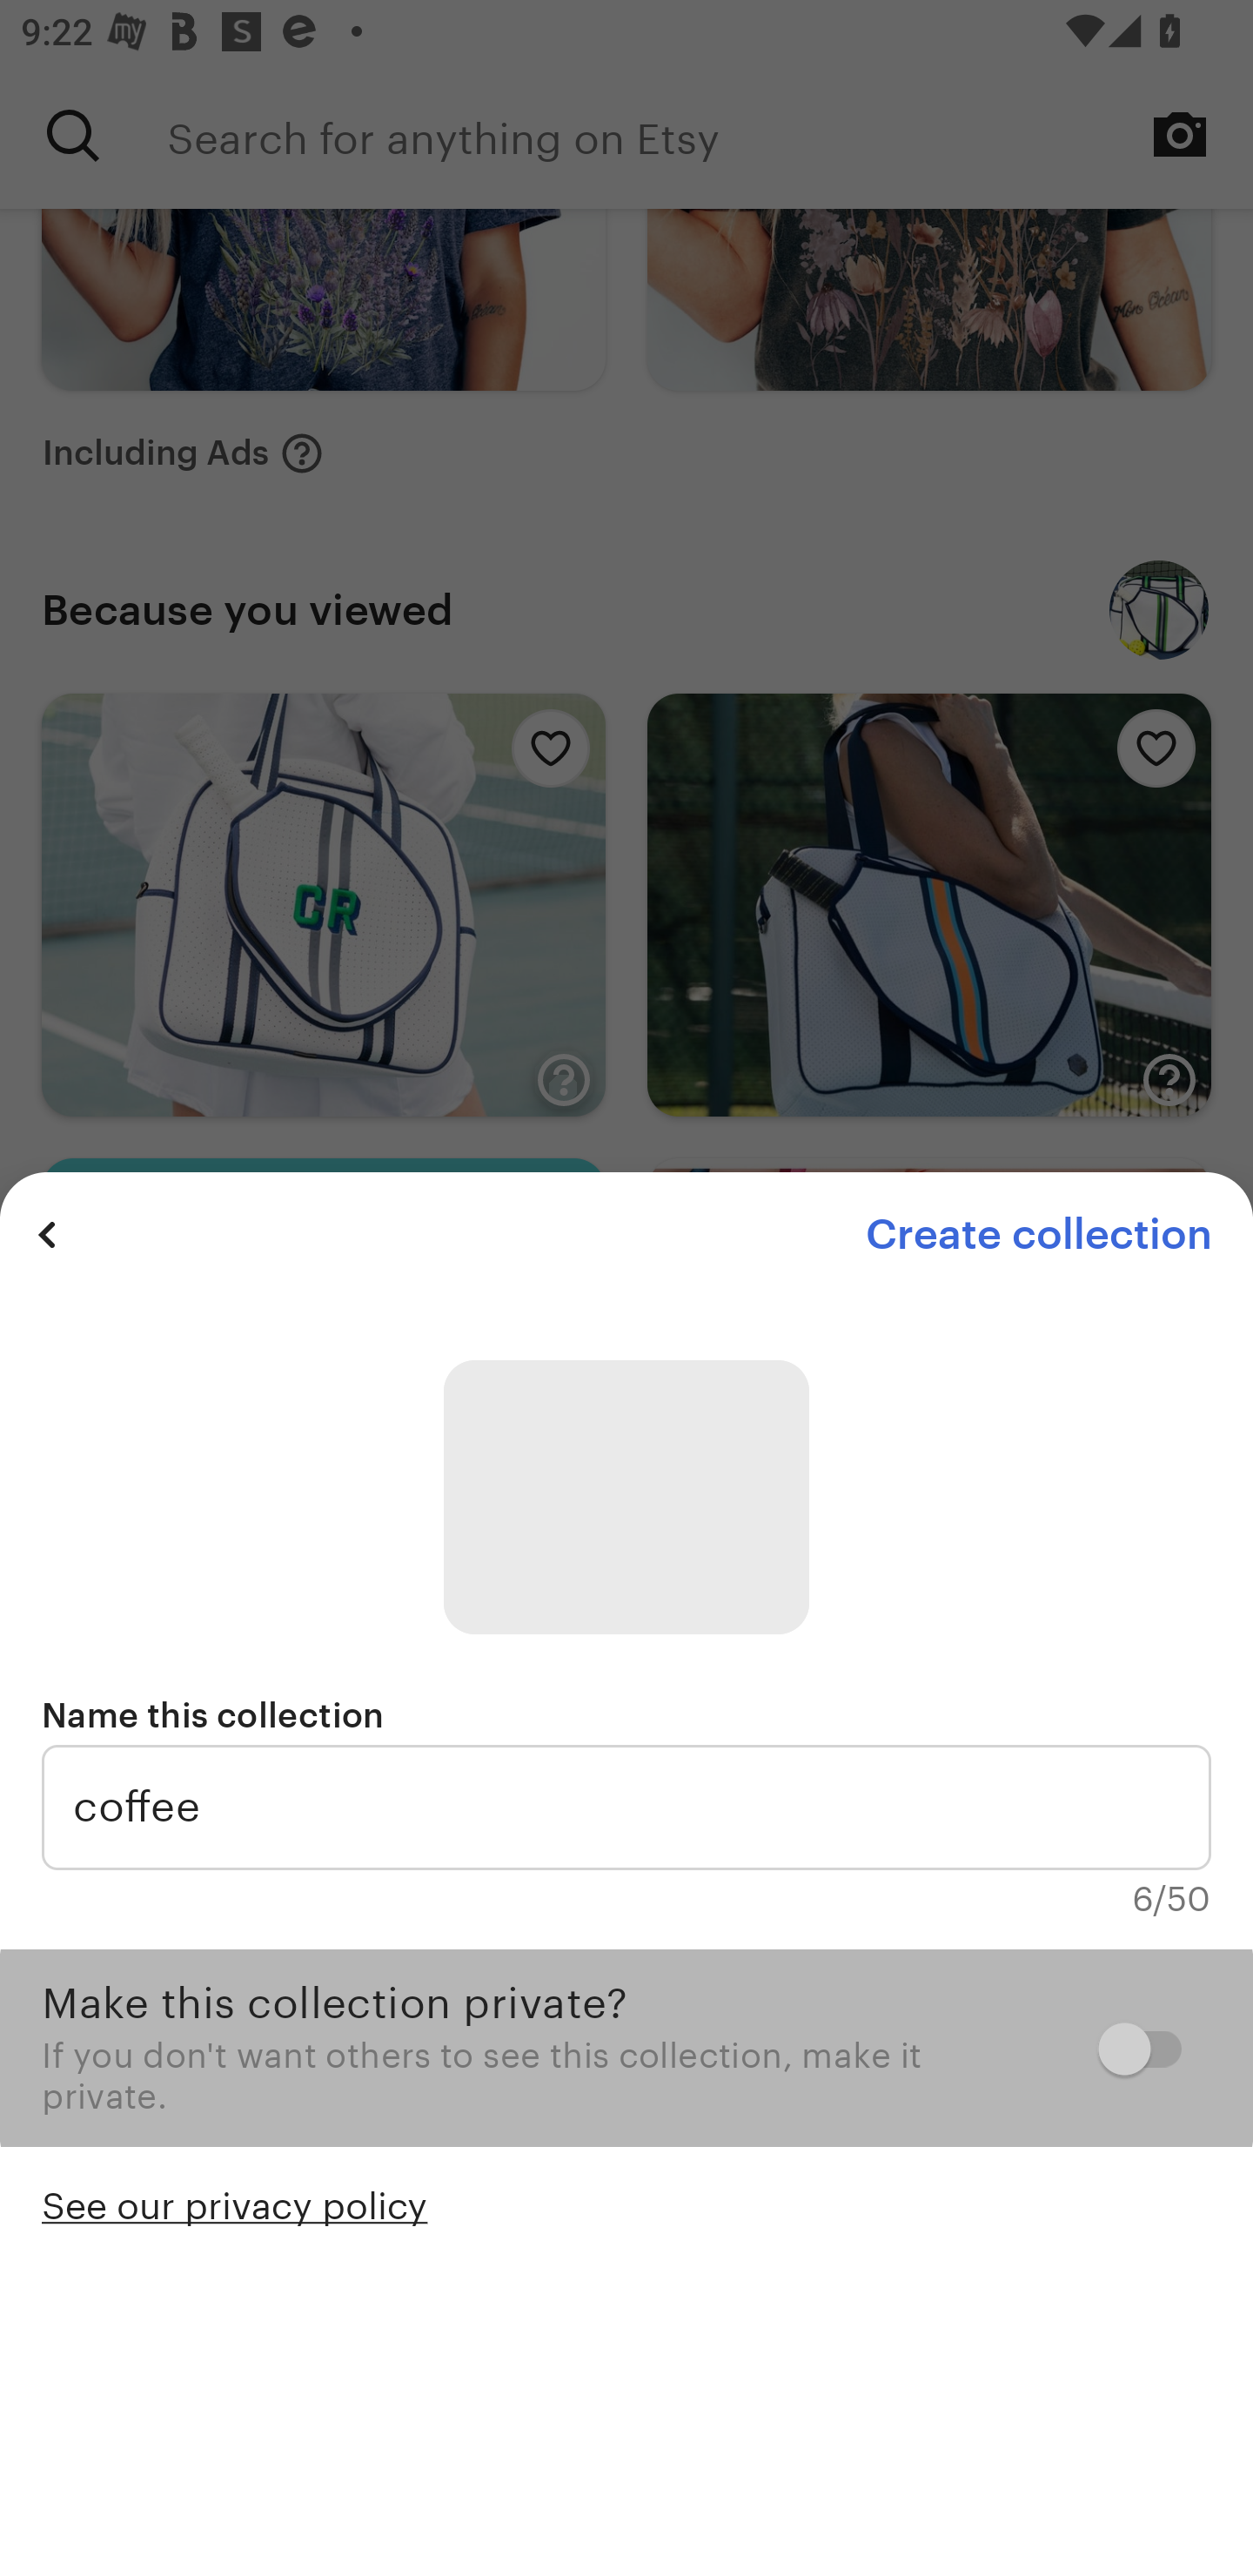 The width and height of the screenshot is (1253, 2576). What do you see at coordinates (235, 2204) in the screenshot?
I see `See our privacy policy` at bounding box center [235, 2204].